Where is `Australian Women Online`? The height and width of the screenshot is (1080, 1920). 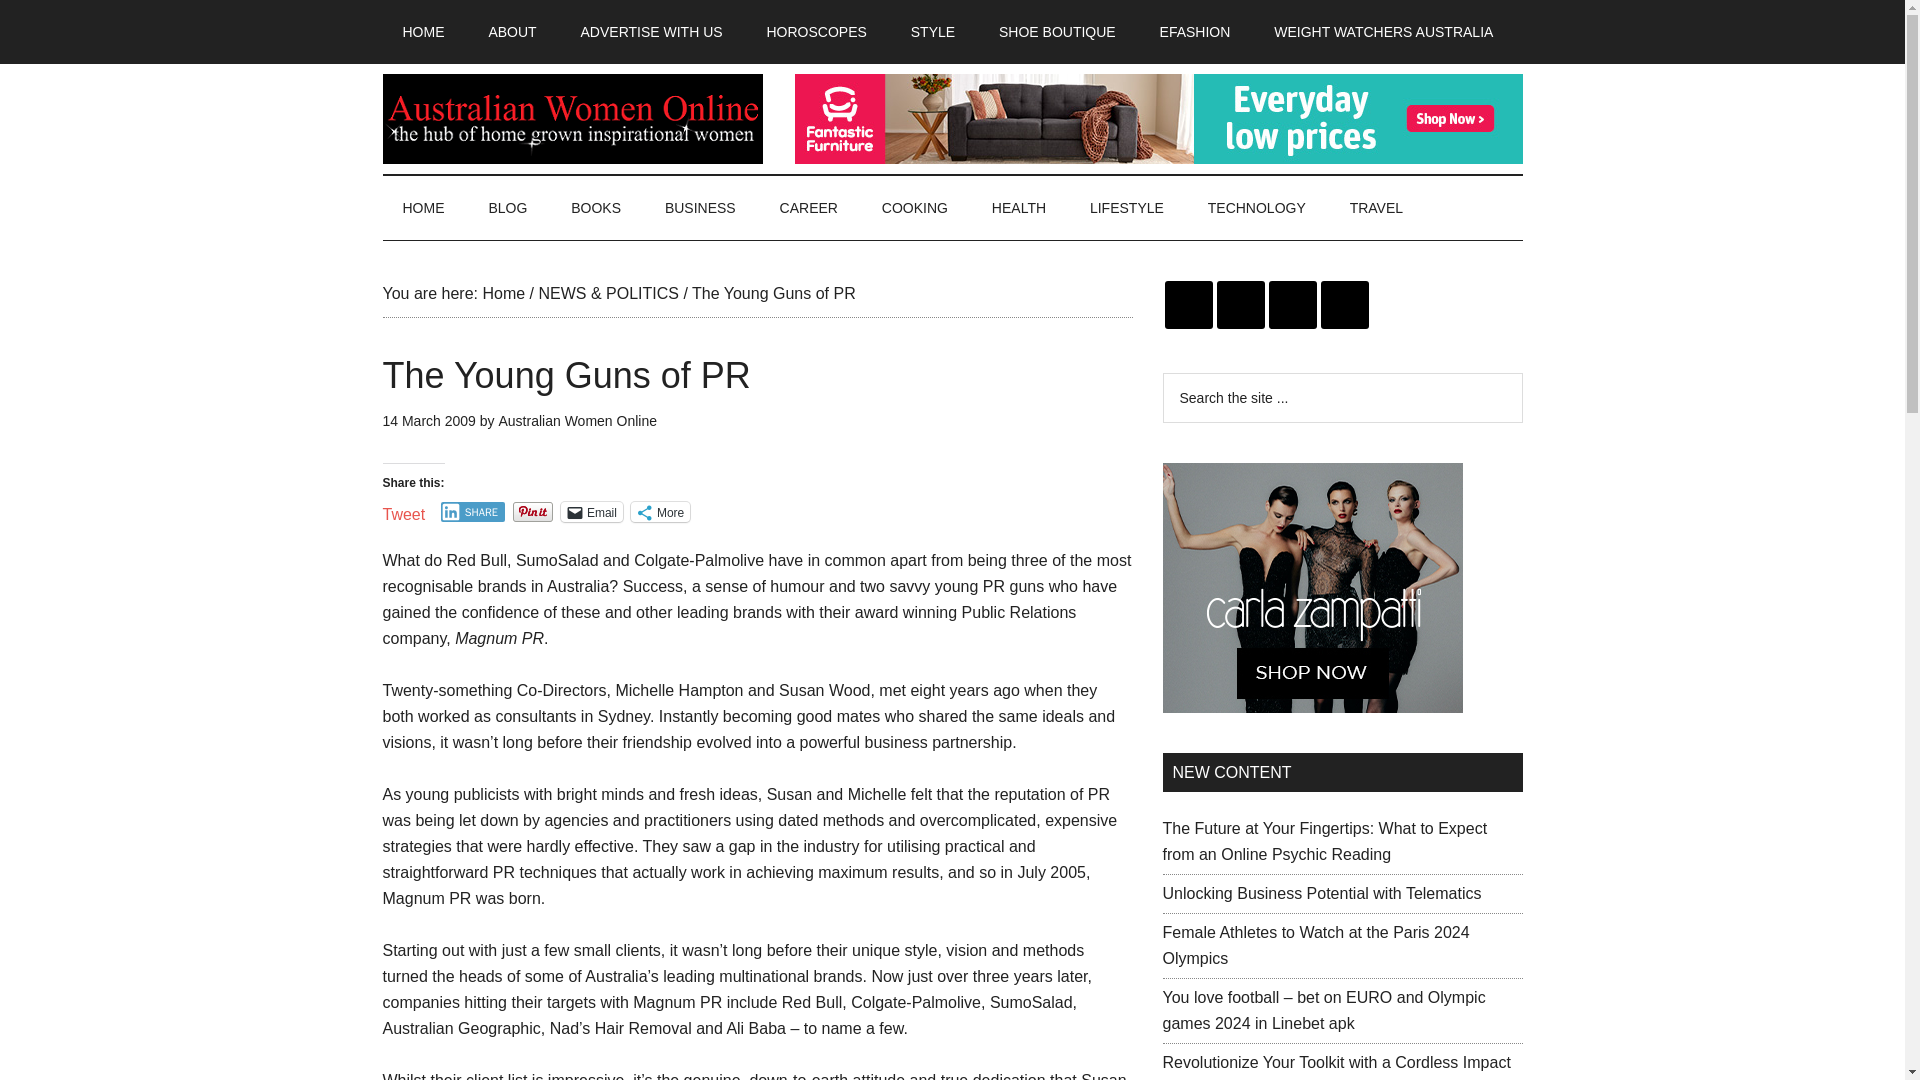
Australian Women Online is located at coordinates (576, 420).